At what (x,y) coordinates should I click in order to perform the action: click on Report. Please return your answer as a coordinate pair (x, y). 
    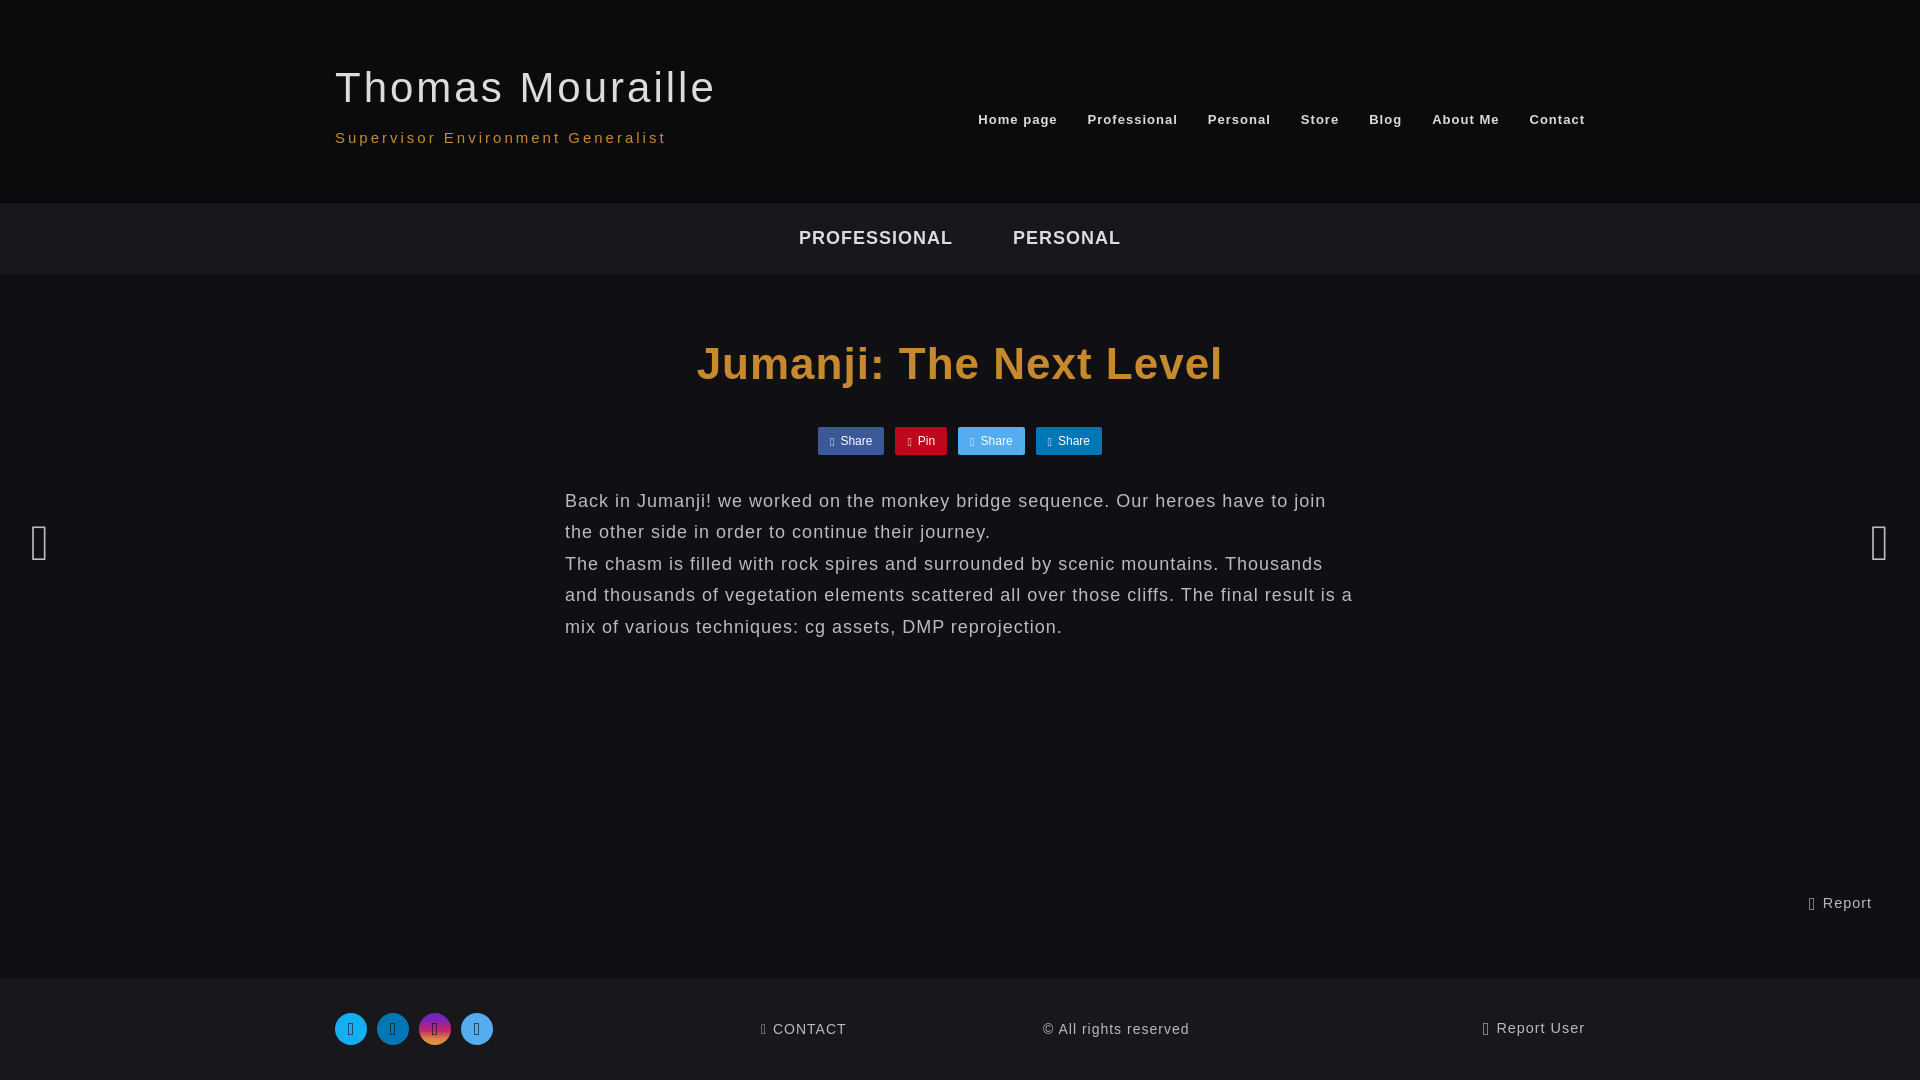
    Looking at the image, I should click on (1840, 904).